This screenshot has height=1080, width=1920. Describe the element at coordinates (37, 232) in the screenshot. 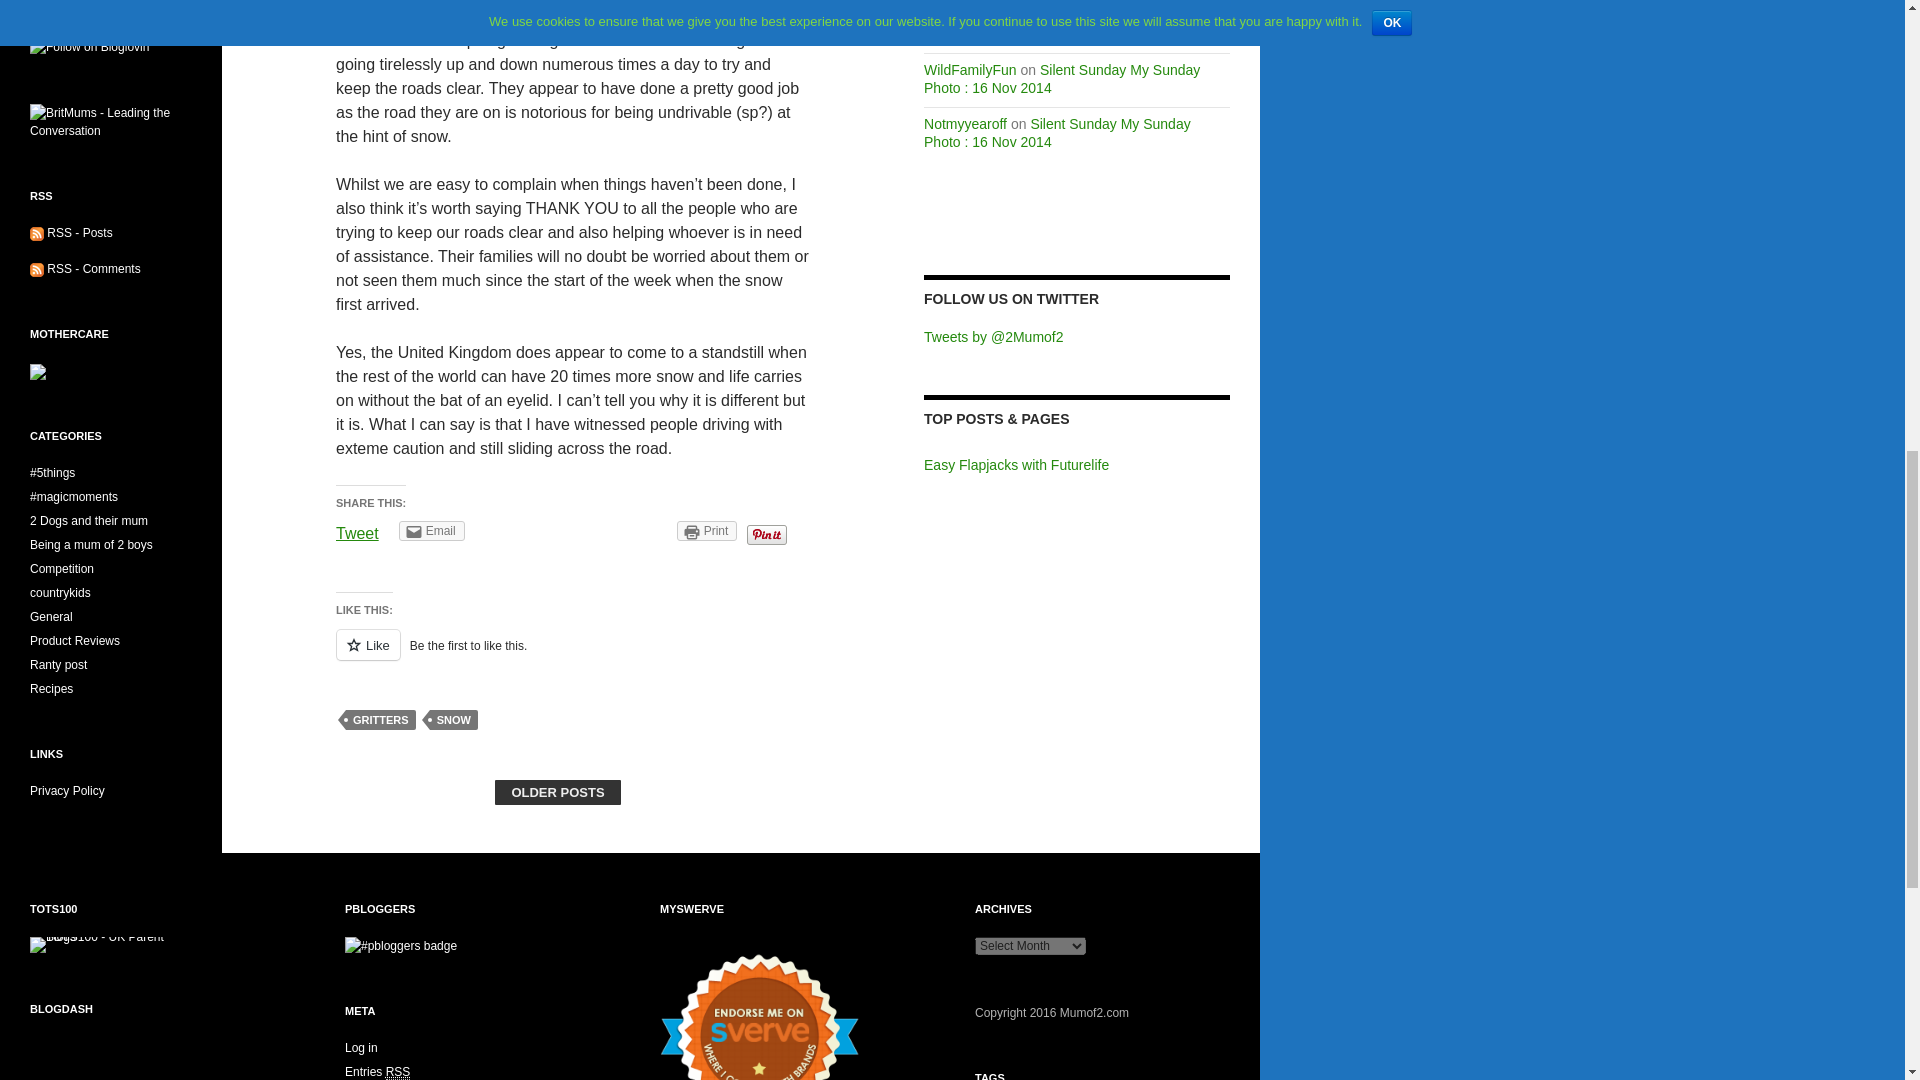

I see `Subscribe to Posts` at that location.